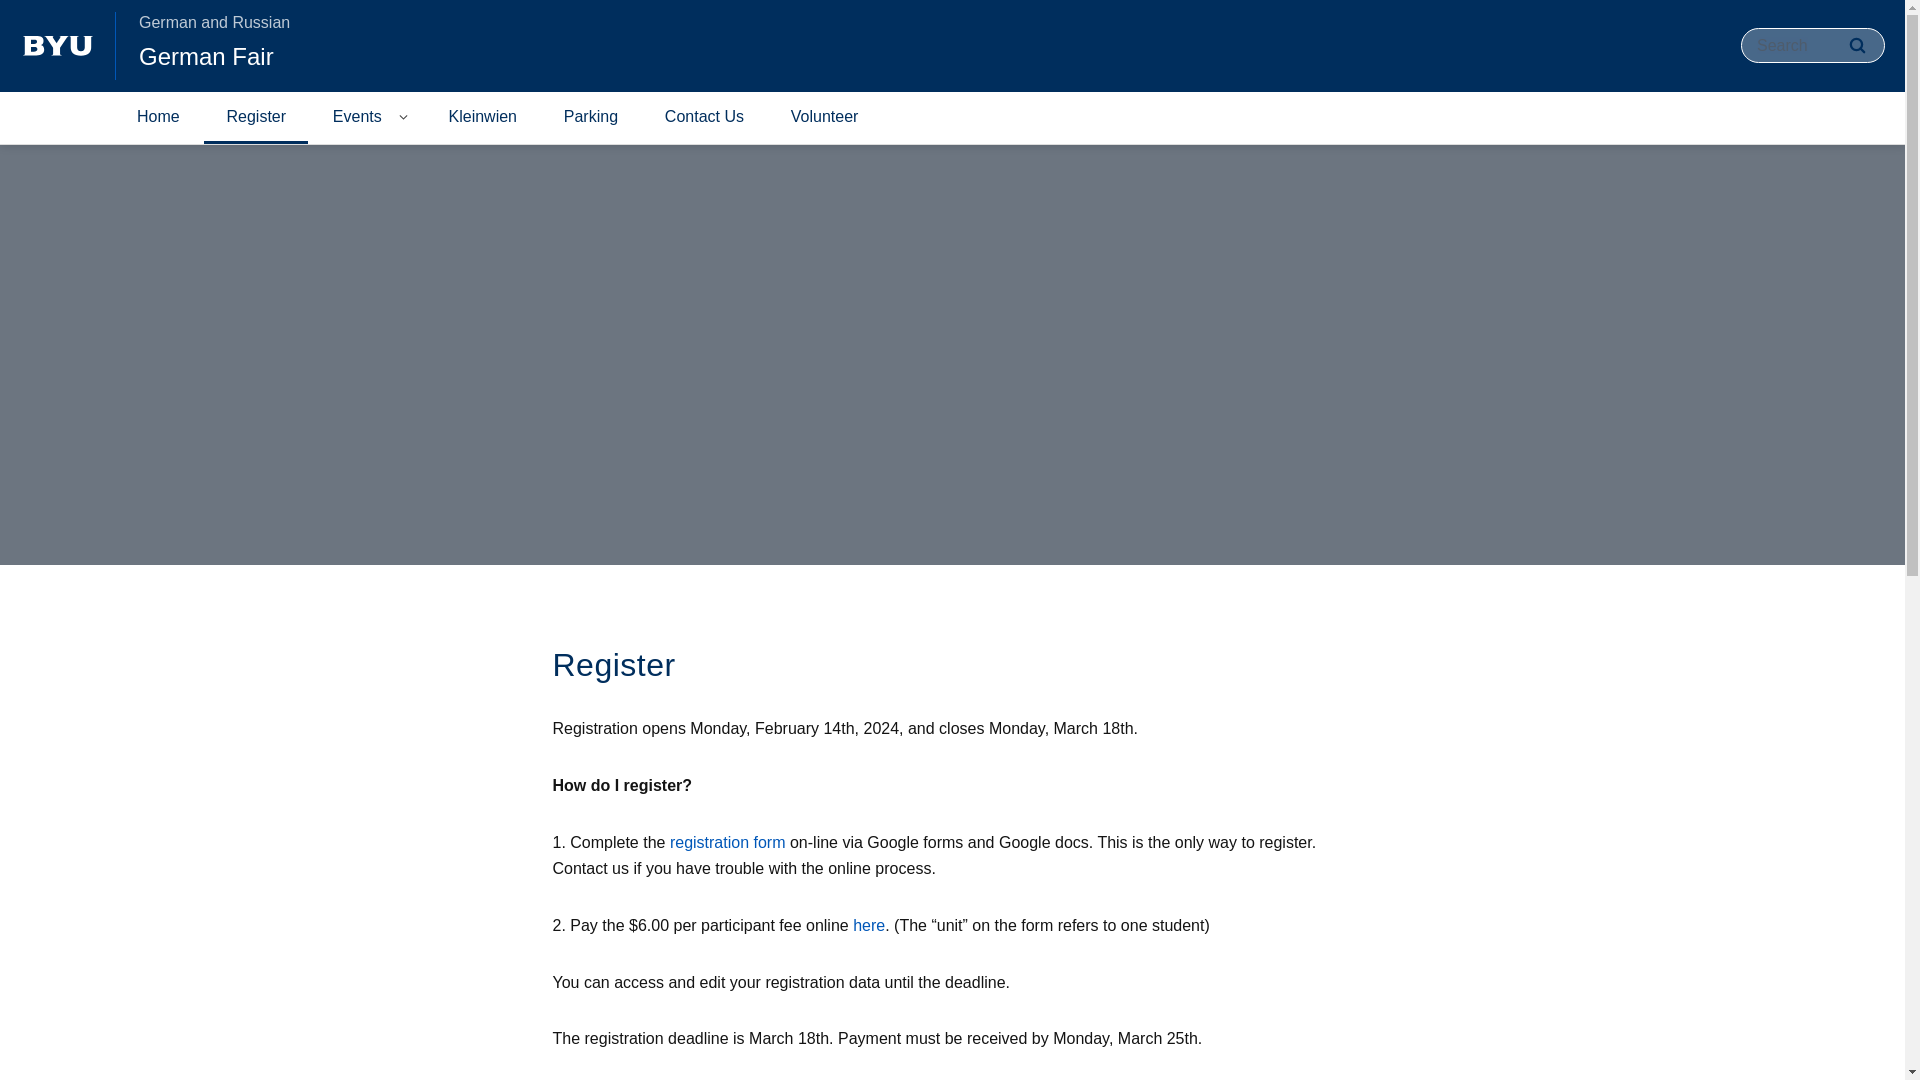 The width and height of the screenshot is (1920, 1080). What do you see at coordinates (158, 118) in the screenshot?
I see `Home` at bounding box center [158, 118].